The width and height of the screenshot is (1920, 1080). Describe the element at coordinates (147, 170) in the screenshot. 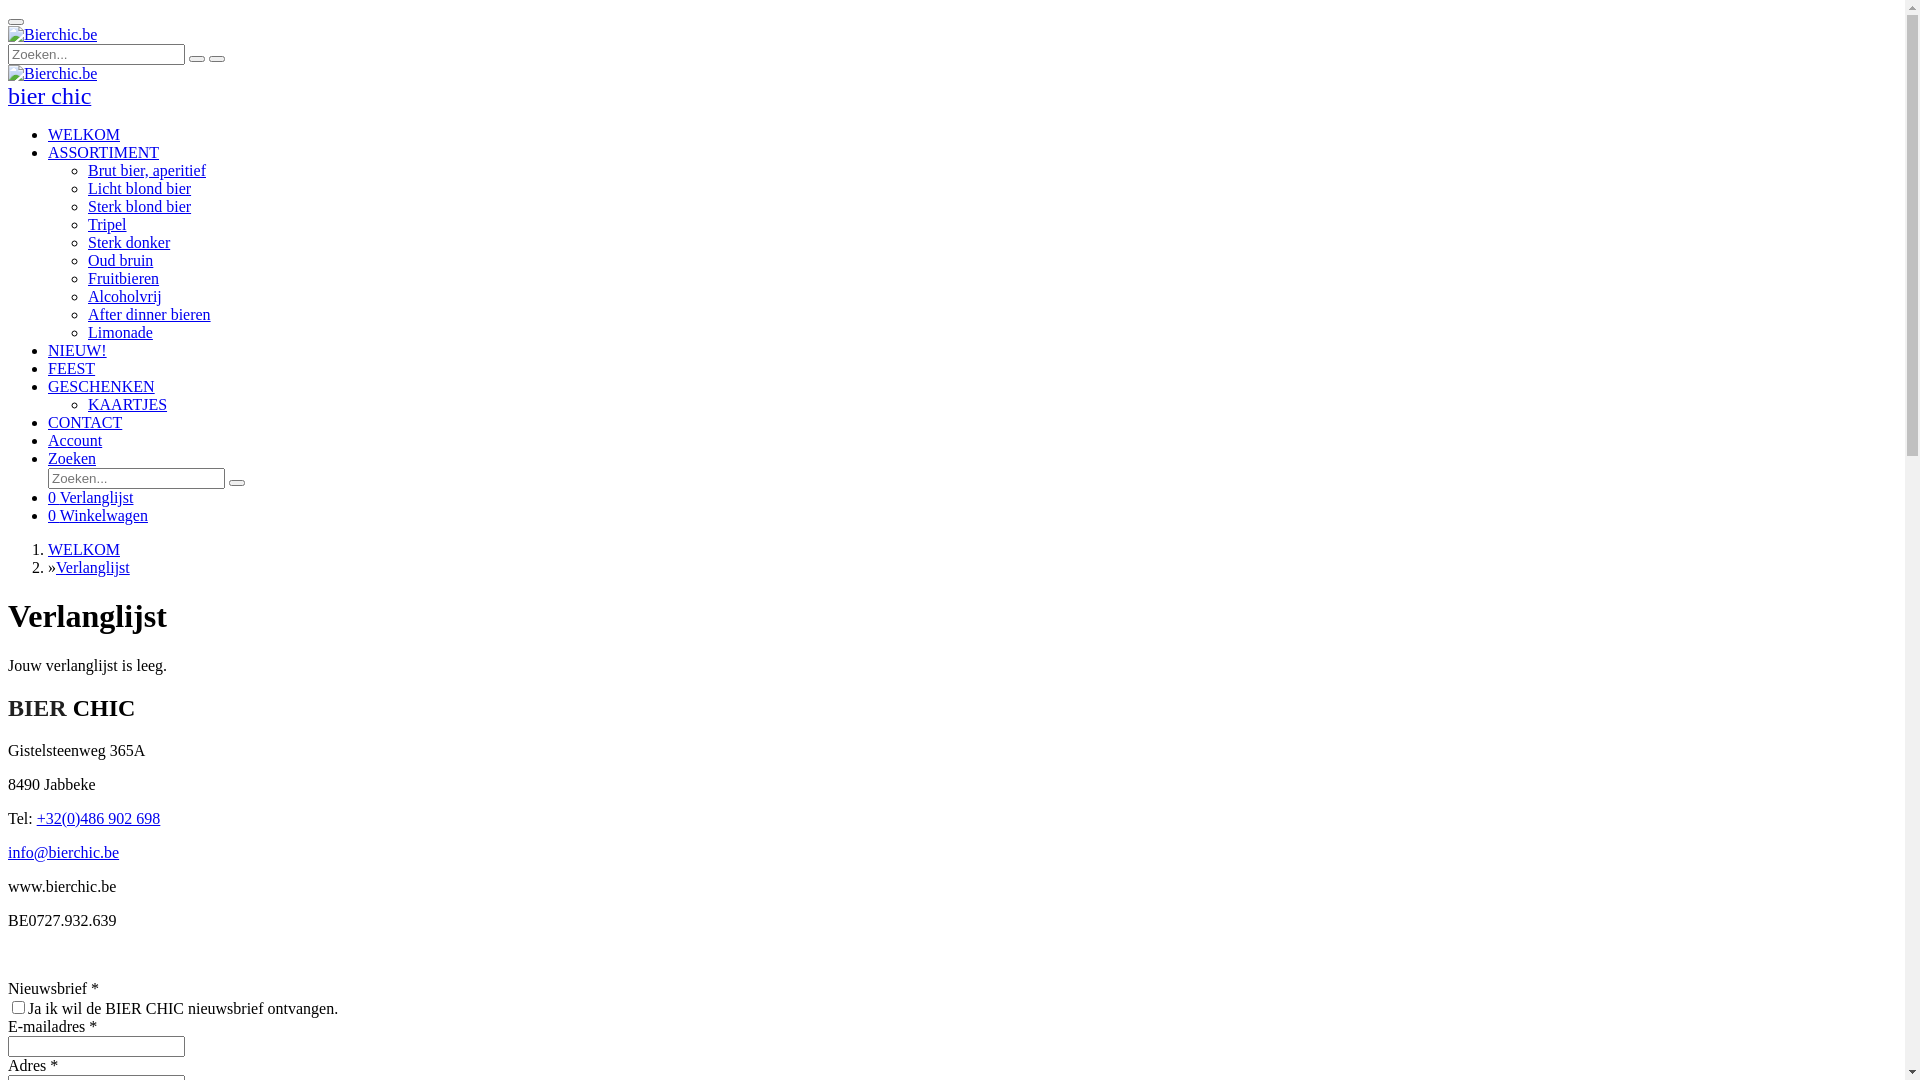

I see `Brut bier, aperitief` at that location.